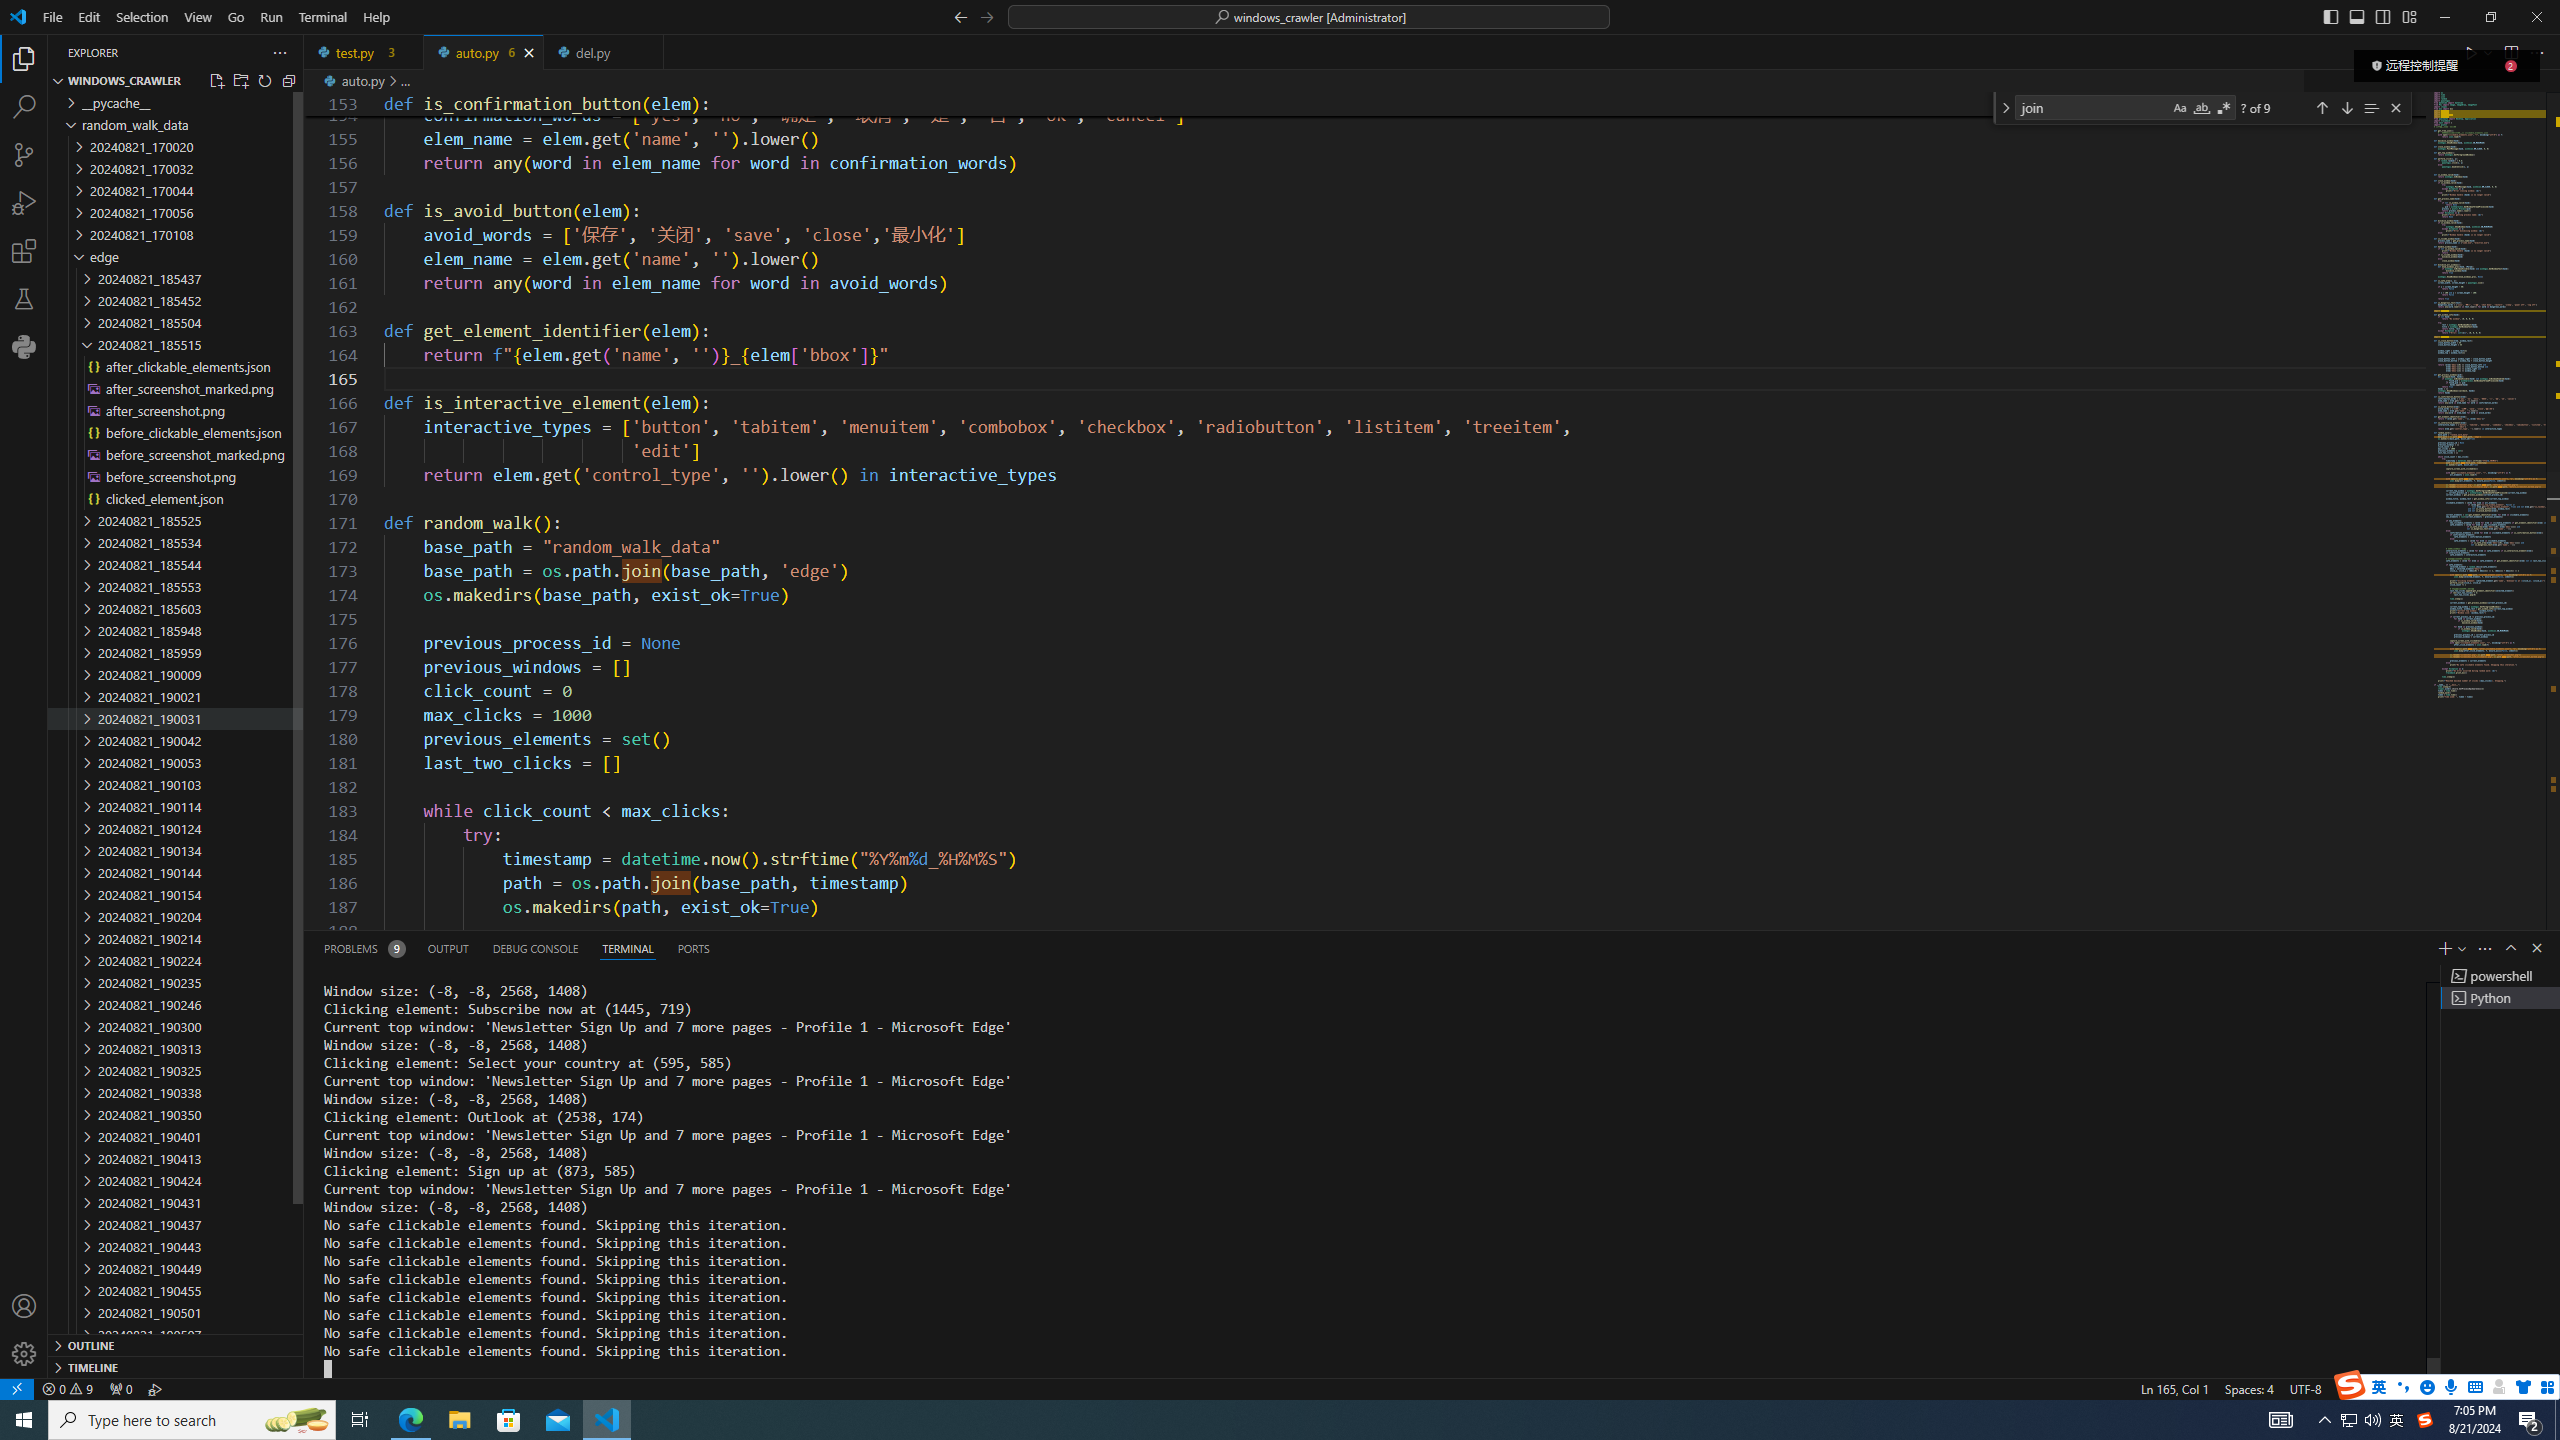  I want to click on Split Editor Right (Ctrl+\) [Alt] Split Editor Down, so click(2511, 52).